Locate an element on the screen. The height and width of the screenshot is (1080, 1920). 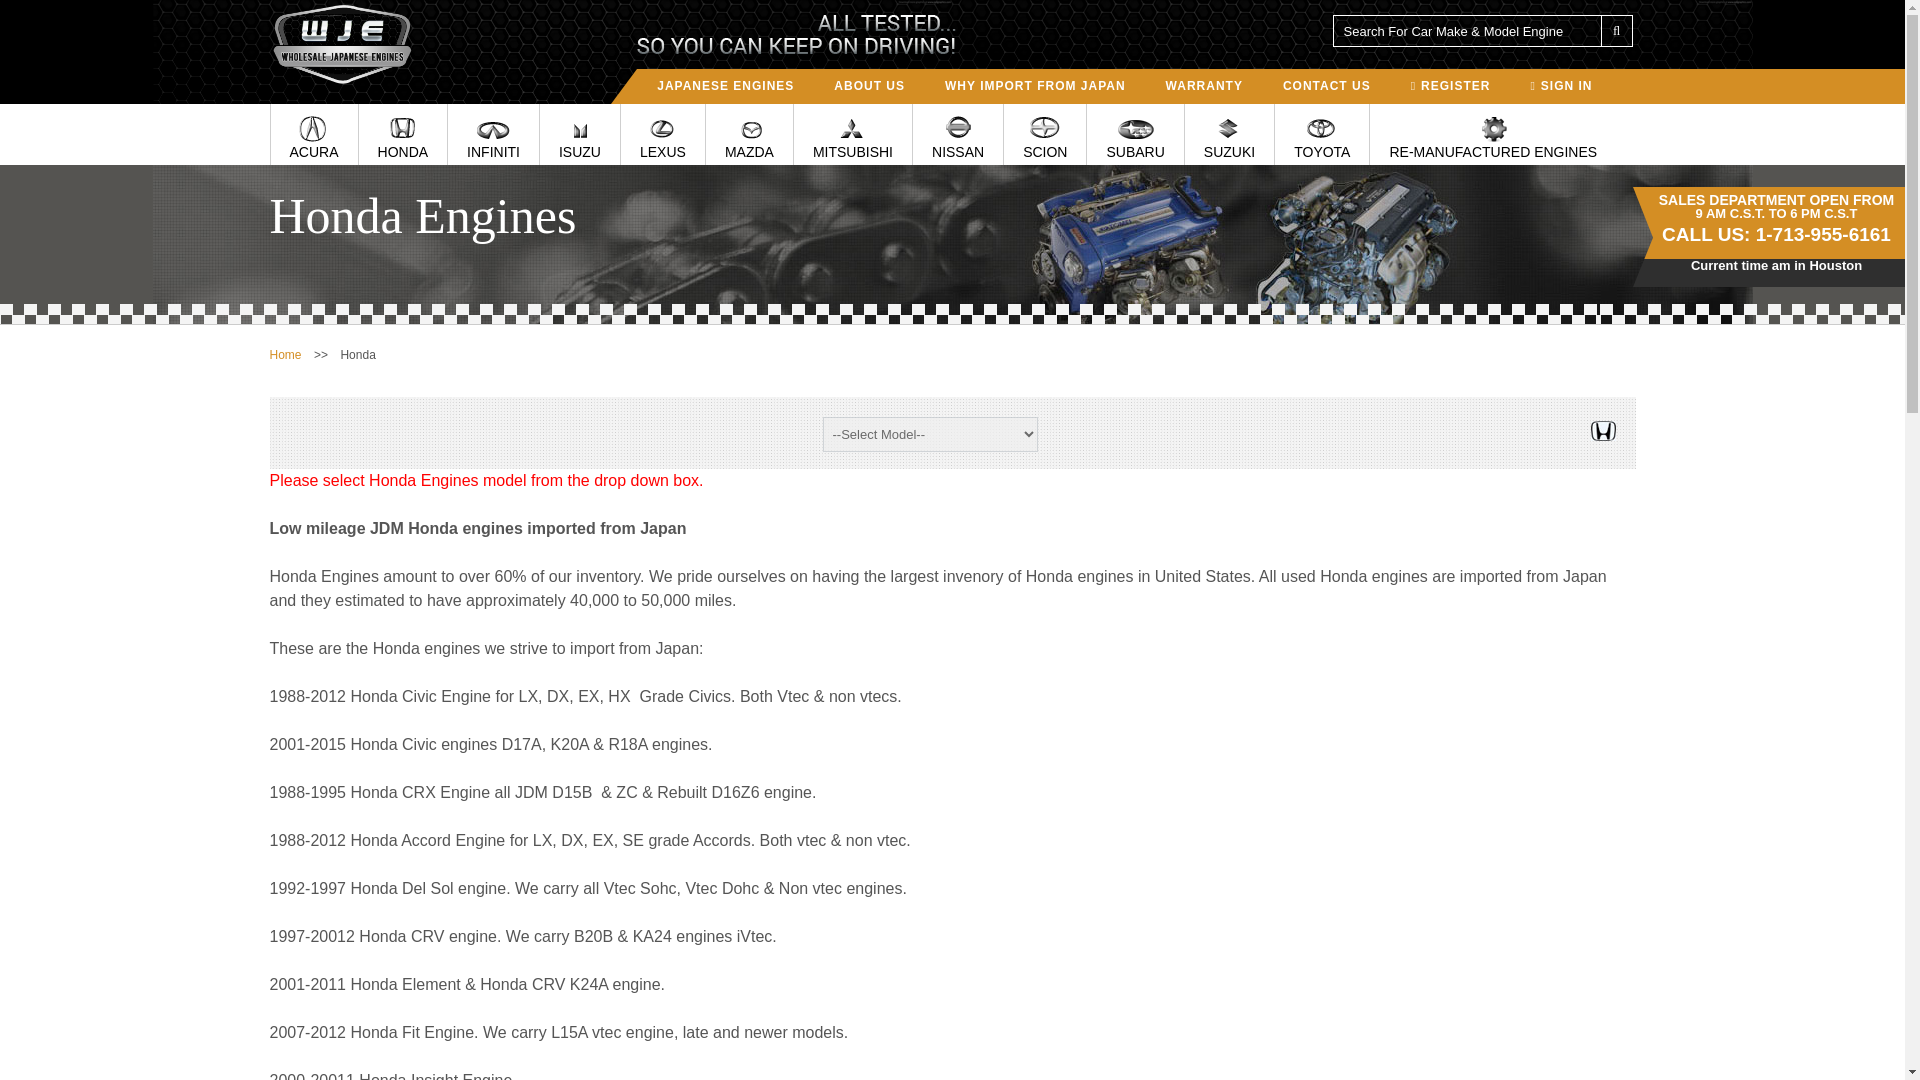
SUBARU is located at coordinates (1134, 134).